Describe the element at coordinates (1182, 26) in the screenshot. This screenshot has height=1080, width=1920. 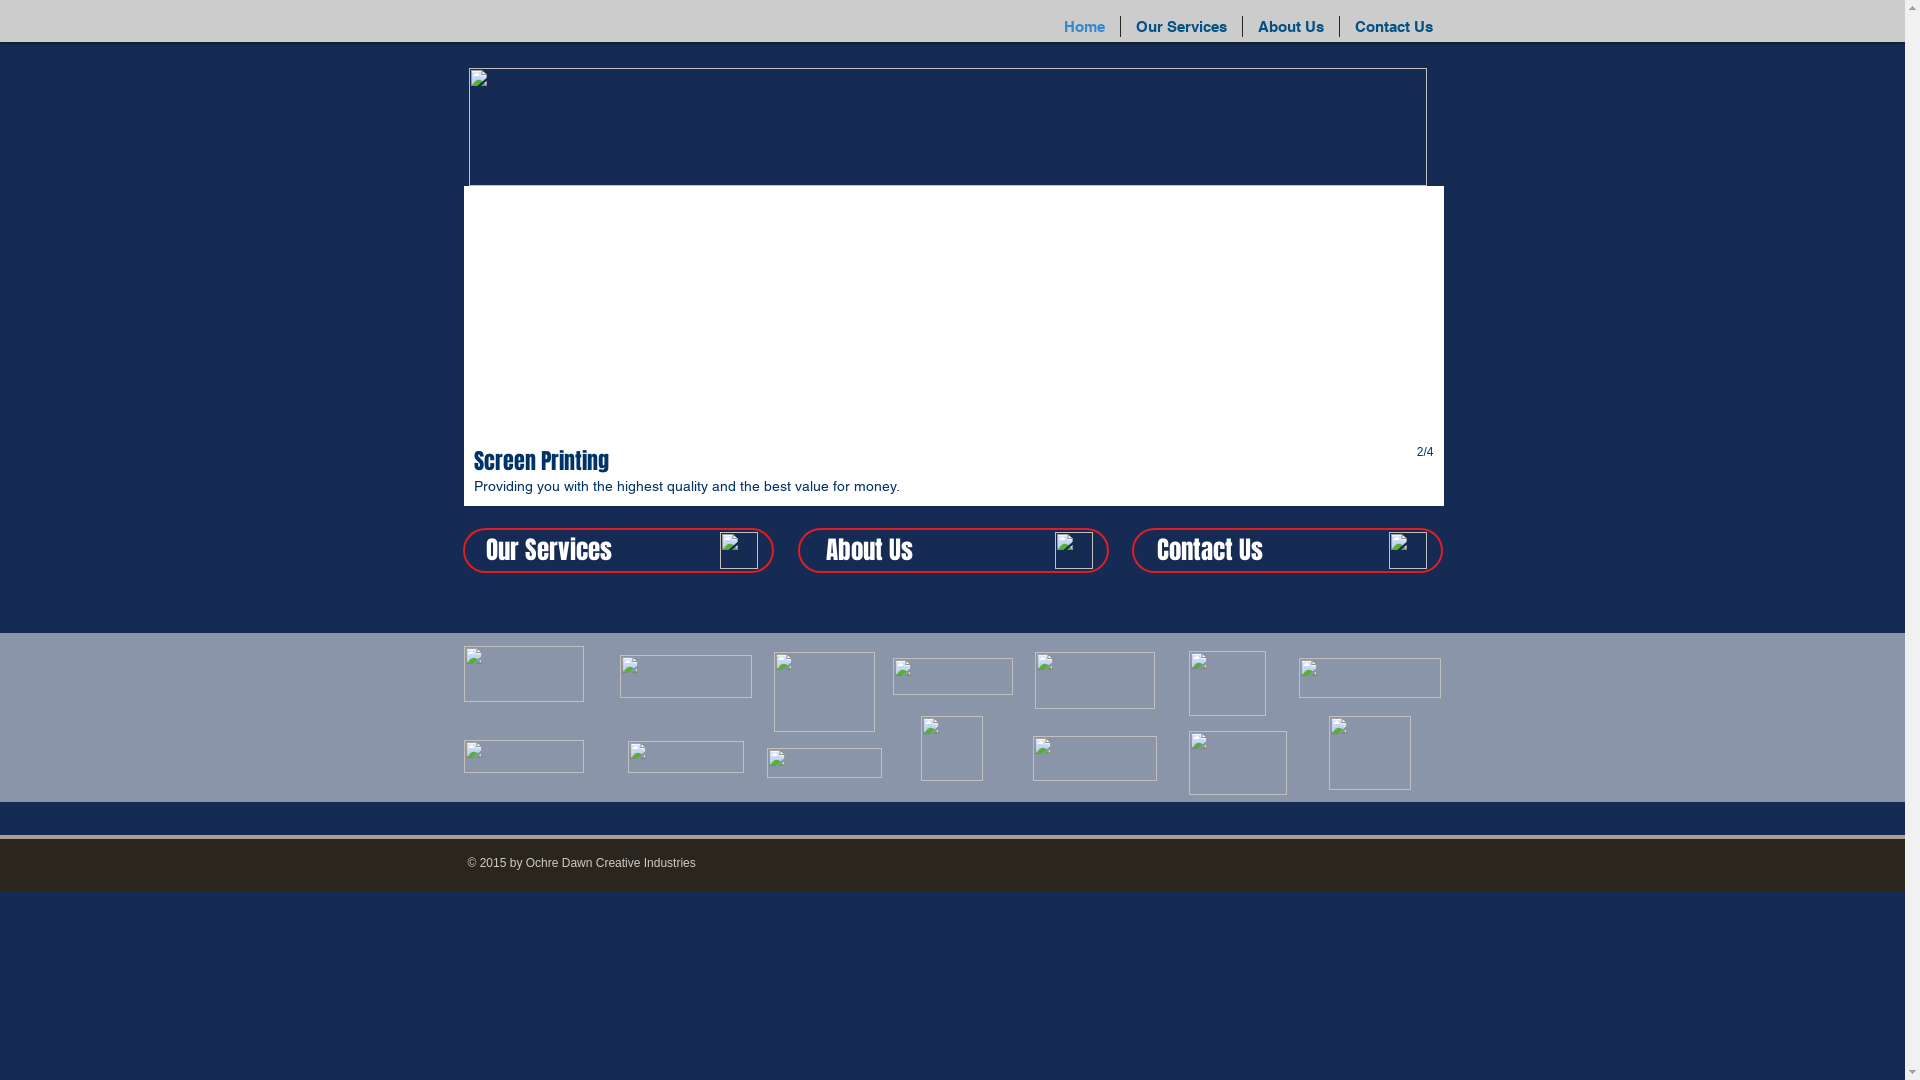
I see `Our Services` at that location.